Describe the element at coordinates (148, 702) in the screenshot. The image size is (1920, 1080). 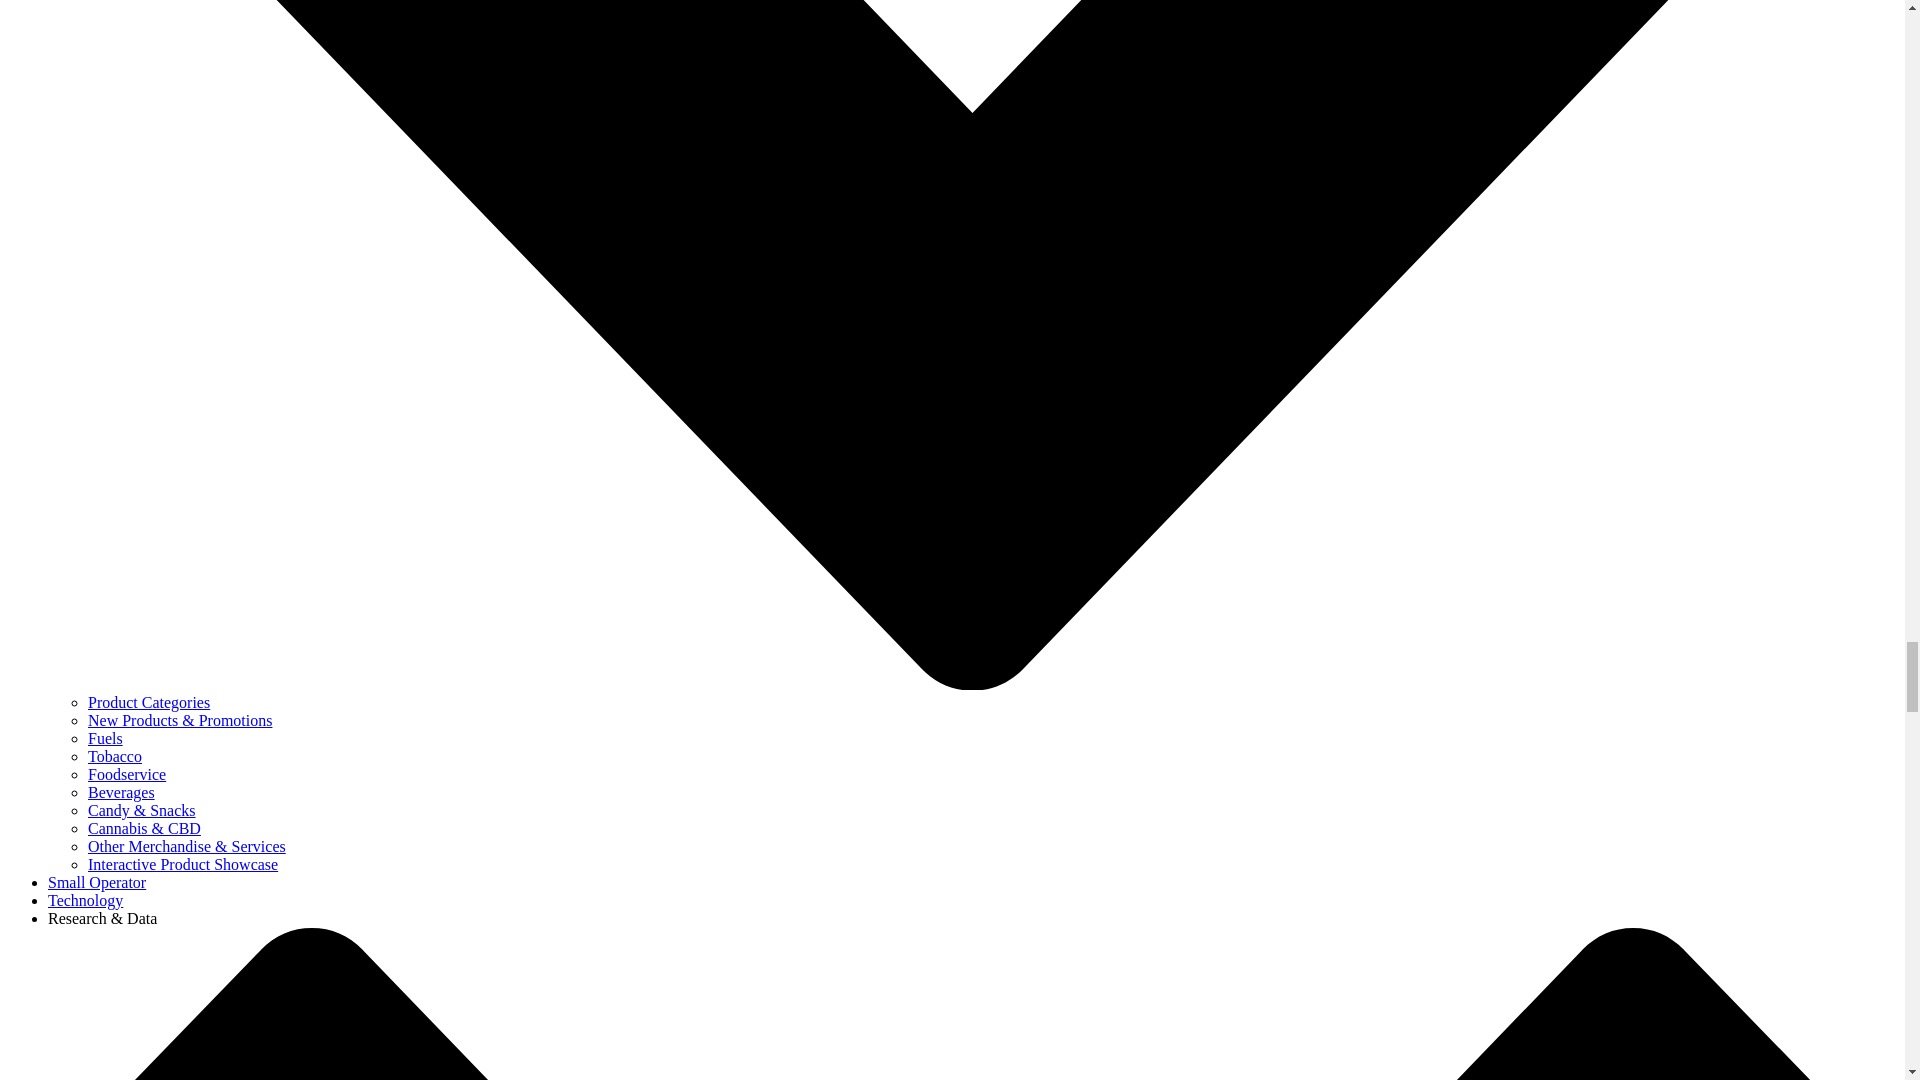
I see `Product Categories` at that location.